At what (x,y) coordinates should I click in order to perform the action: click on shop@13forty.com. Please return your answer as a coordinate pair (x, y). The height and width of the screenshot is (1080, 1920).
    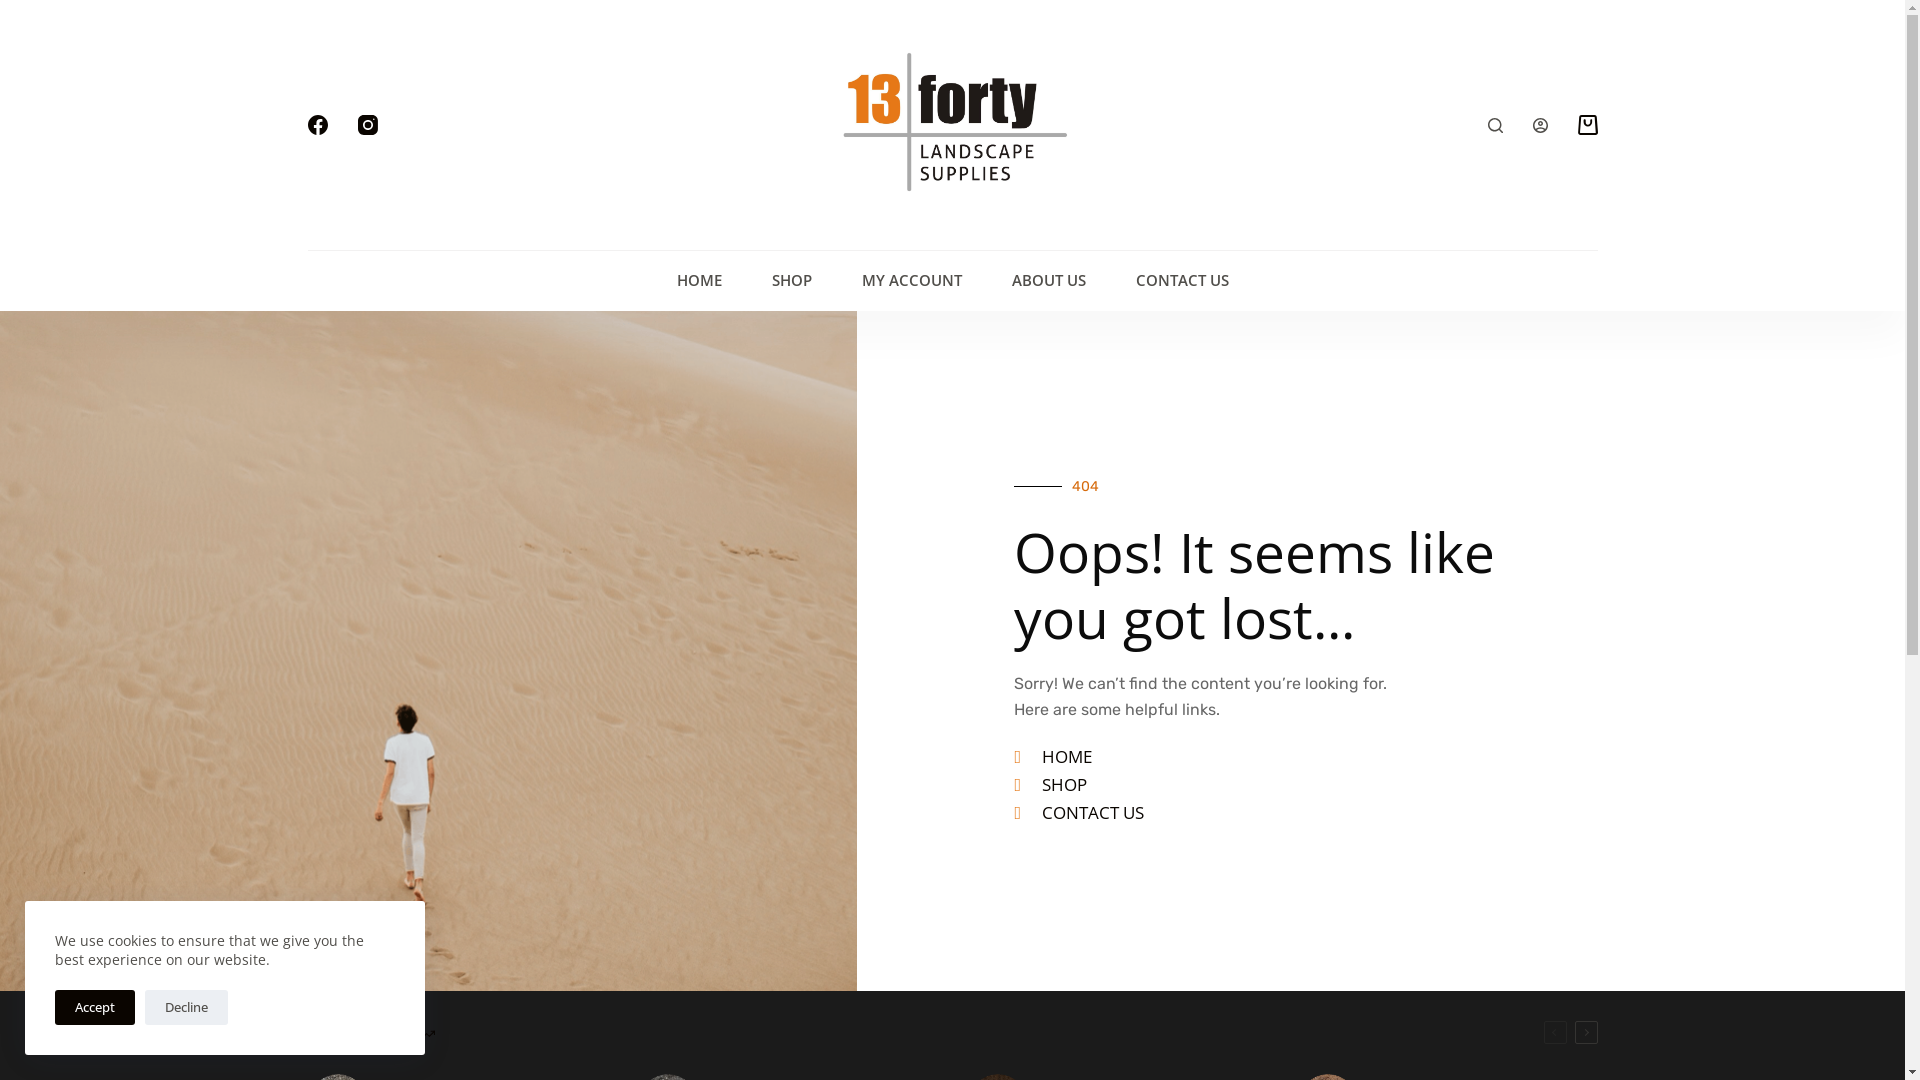
    Looking at the image, I should click on (1444, 855).